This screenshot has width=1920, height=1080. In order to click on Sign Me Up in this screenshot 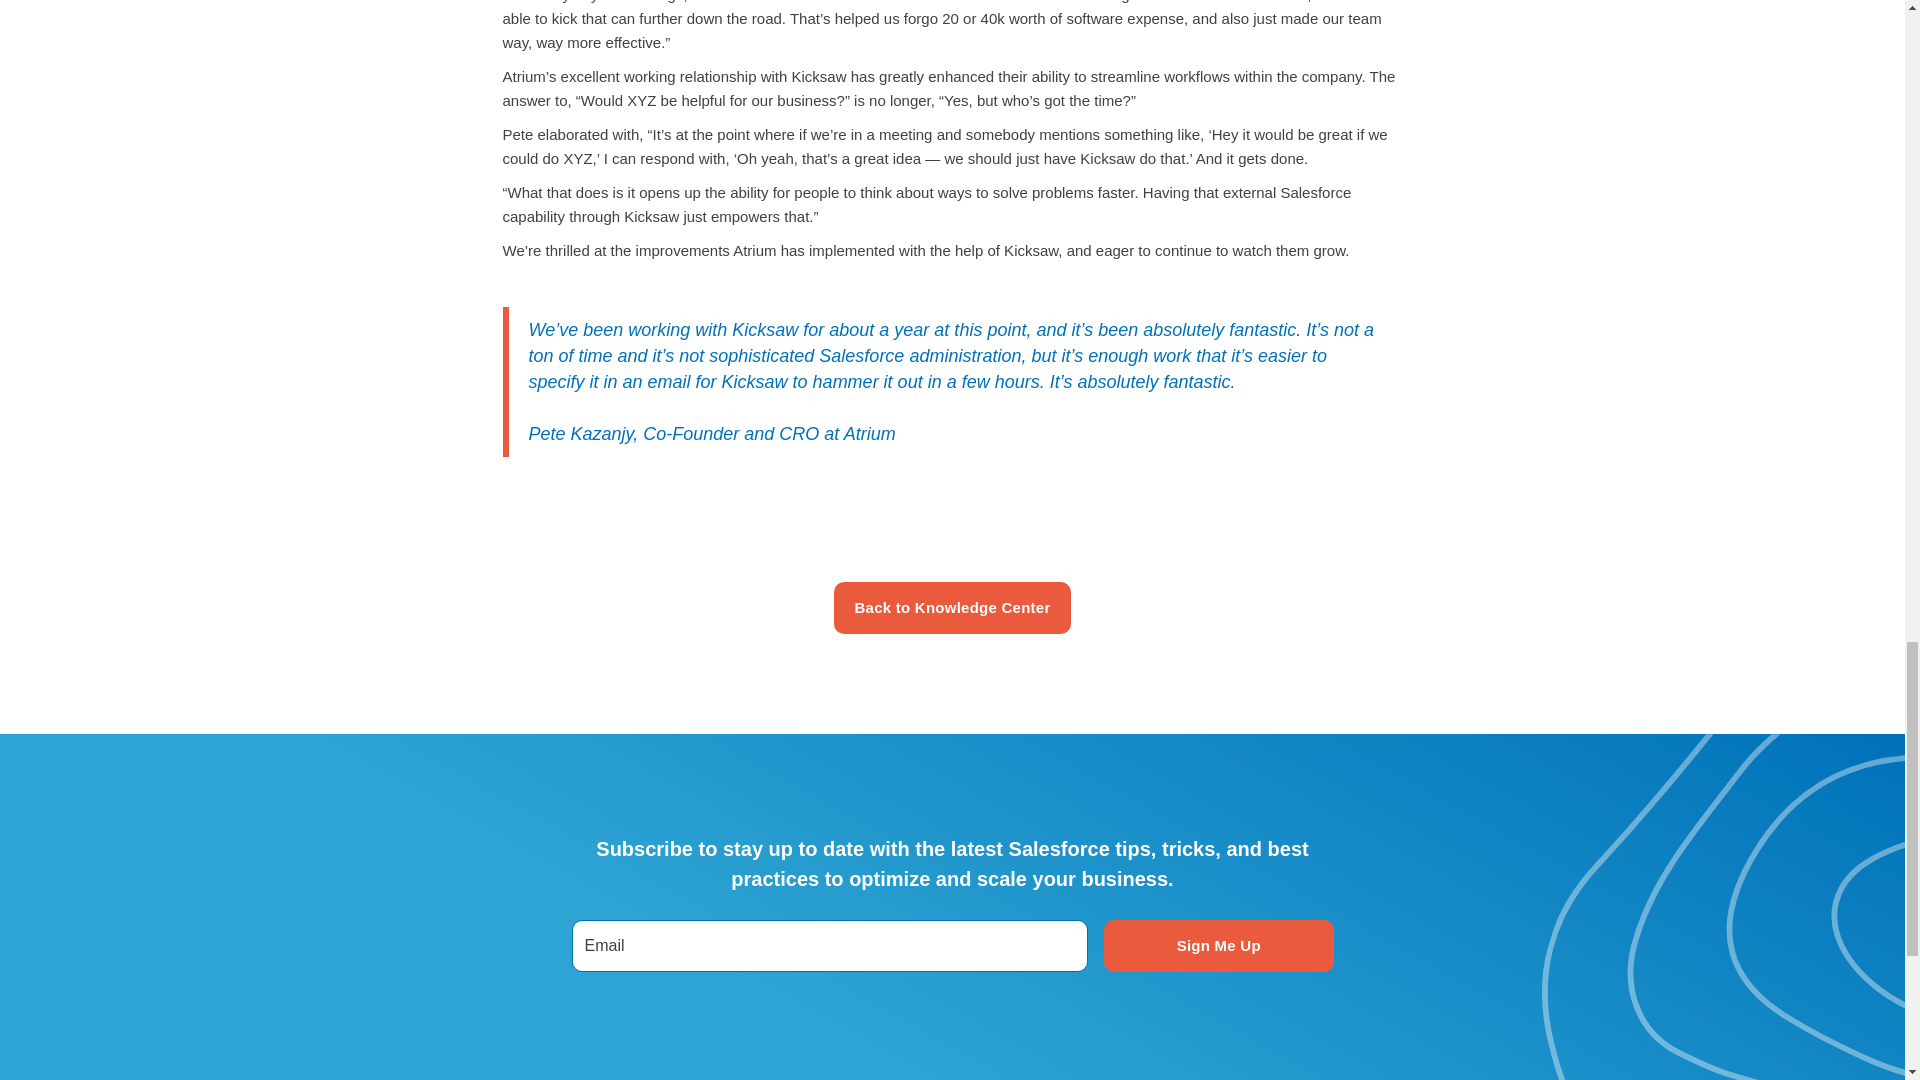, I will do `click(1219, 946)`.